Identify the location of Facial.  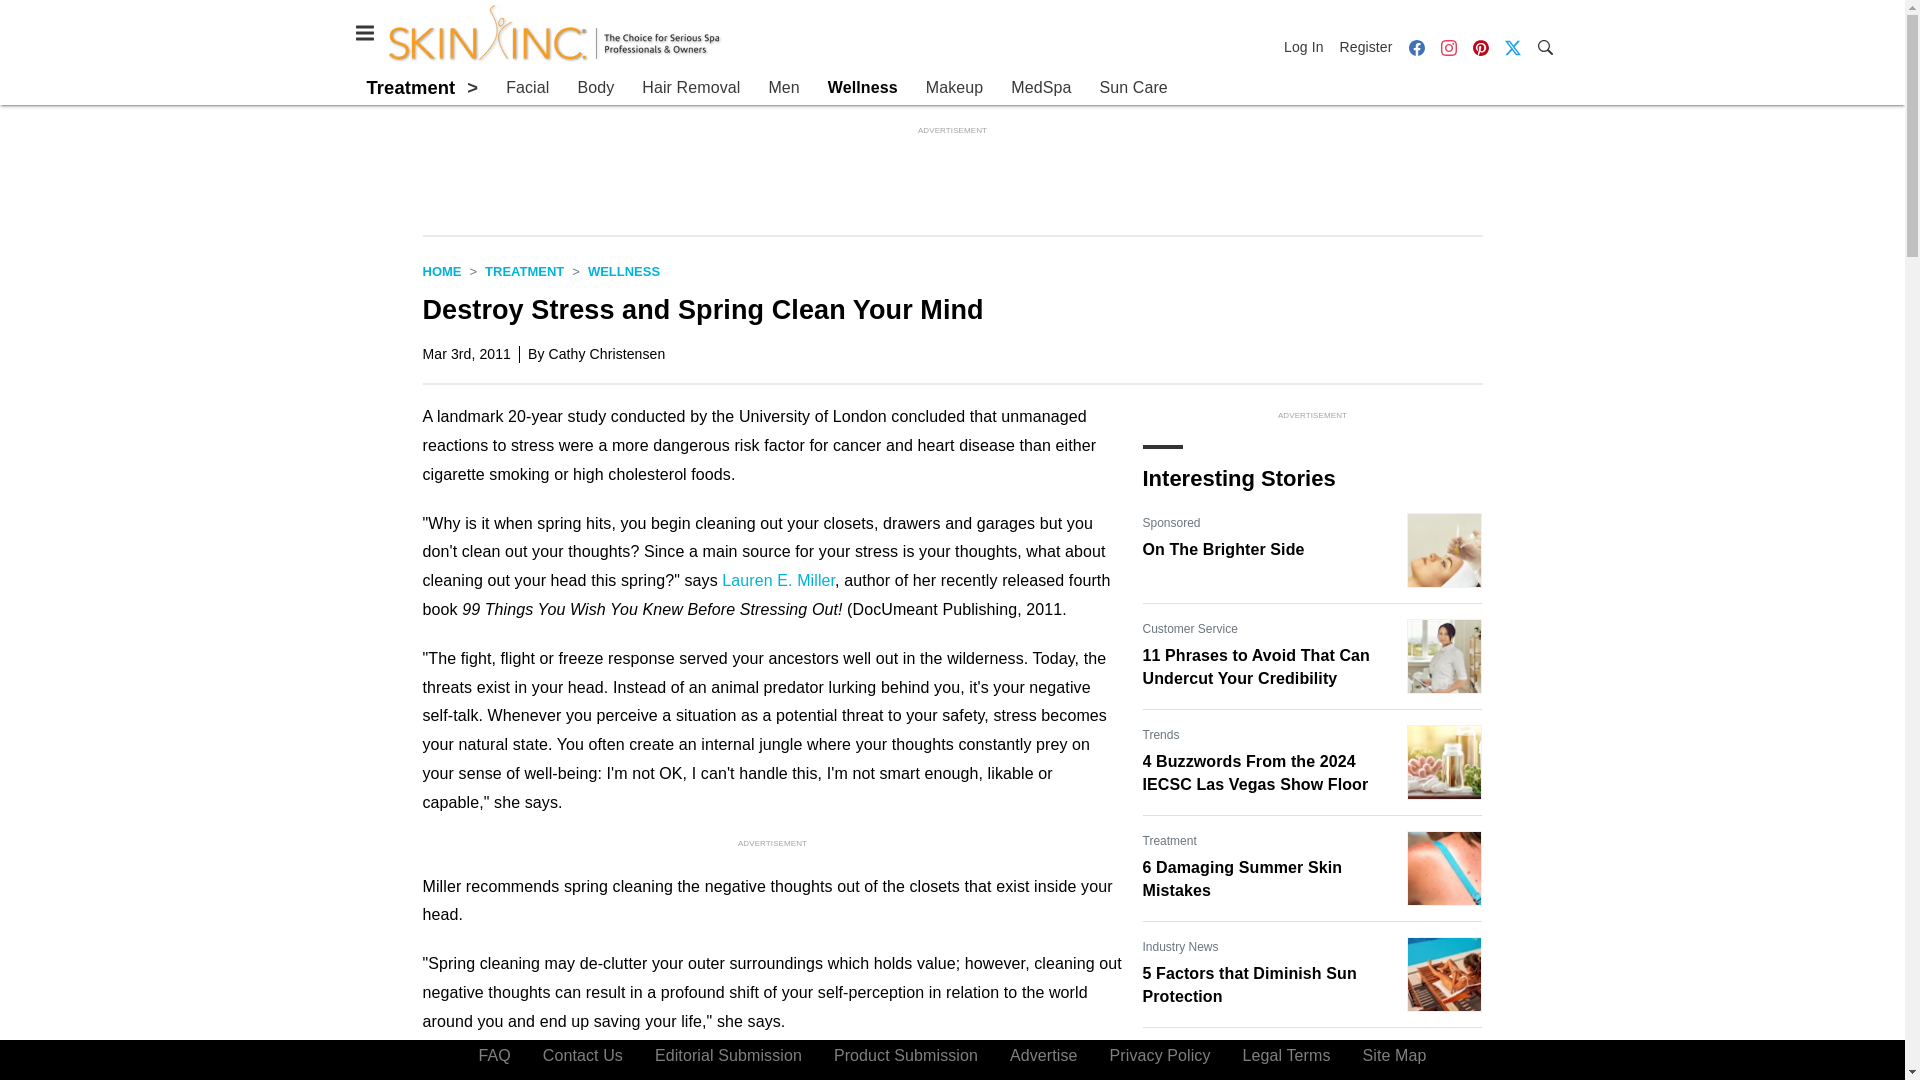
(528, 88).